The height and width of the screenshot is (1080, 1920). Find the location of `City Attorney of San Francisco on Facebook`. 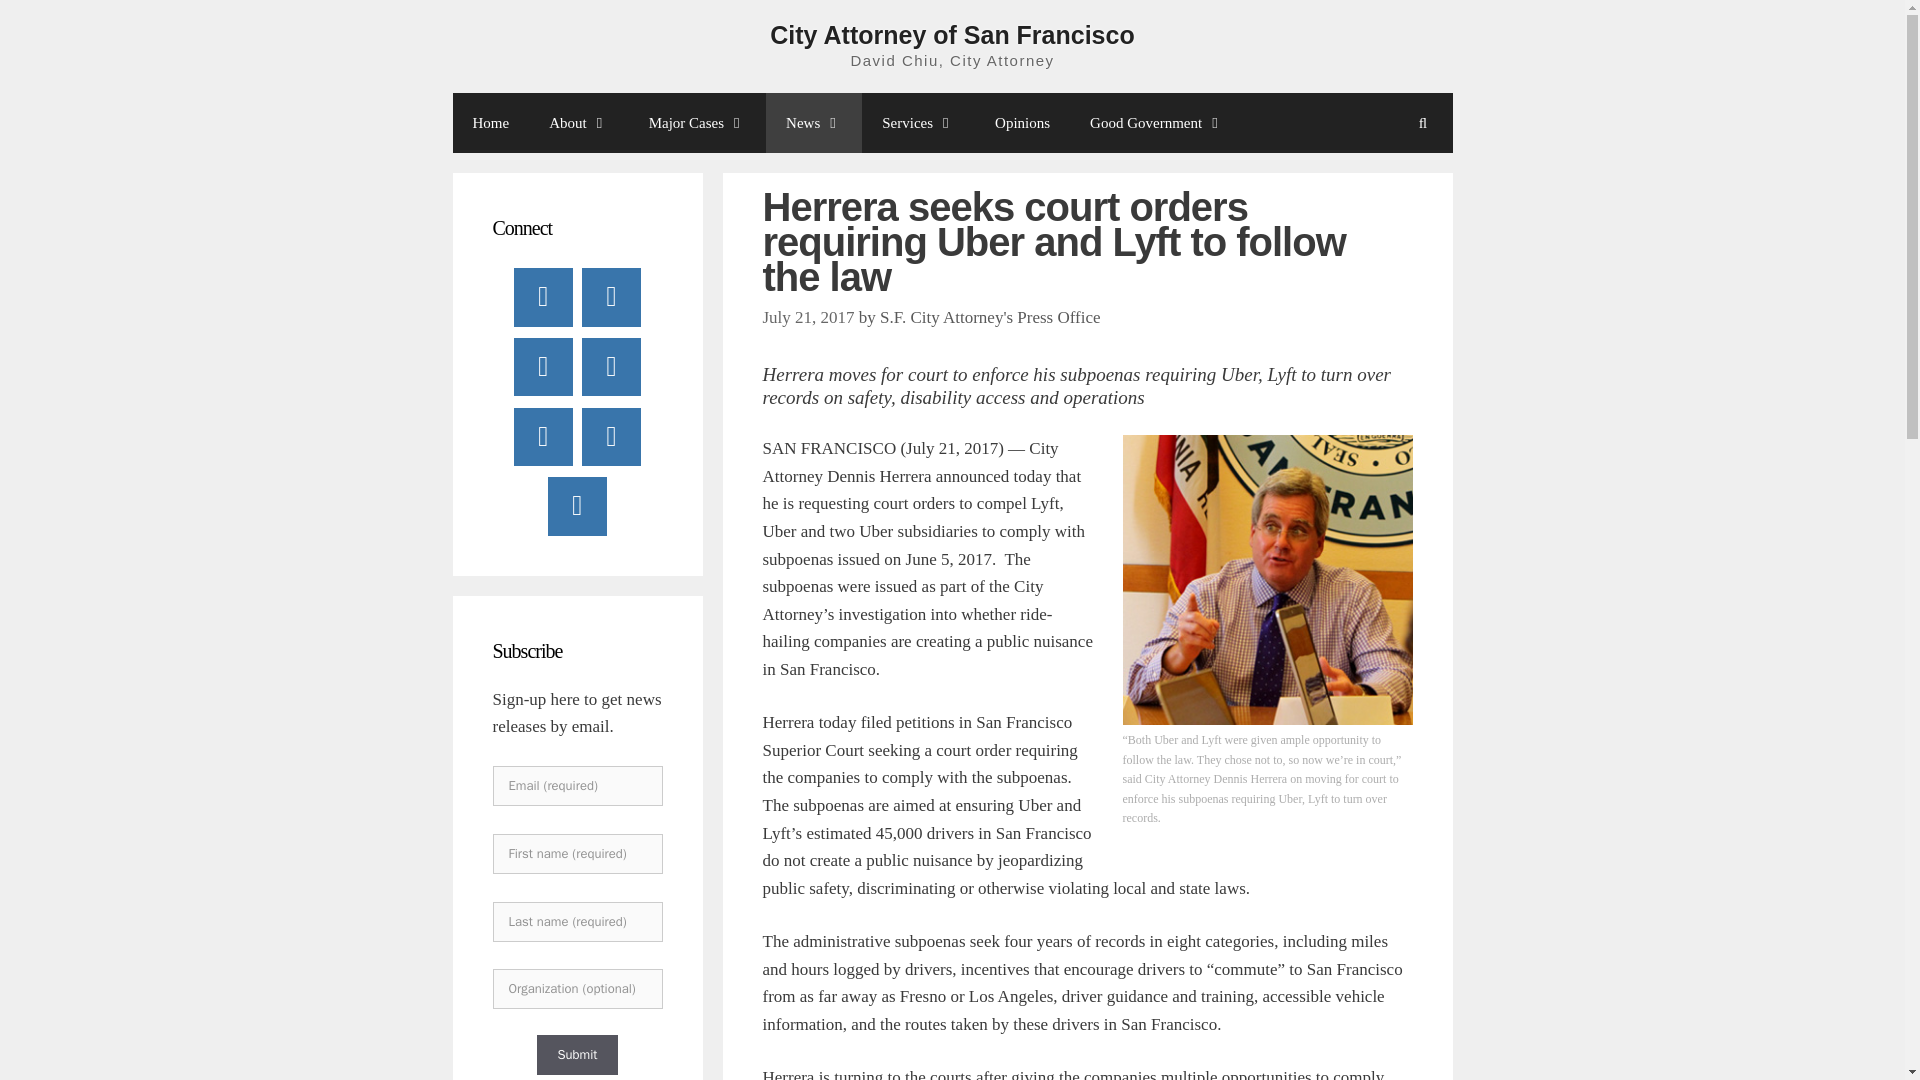

City Attorney of San Francisco on Facebook is located at coordinates (543, 296).